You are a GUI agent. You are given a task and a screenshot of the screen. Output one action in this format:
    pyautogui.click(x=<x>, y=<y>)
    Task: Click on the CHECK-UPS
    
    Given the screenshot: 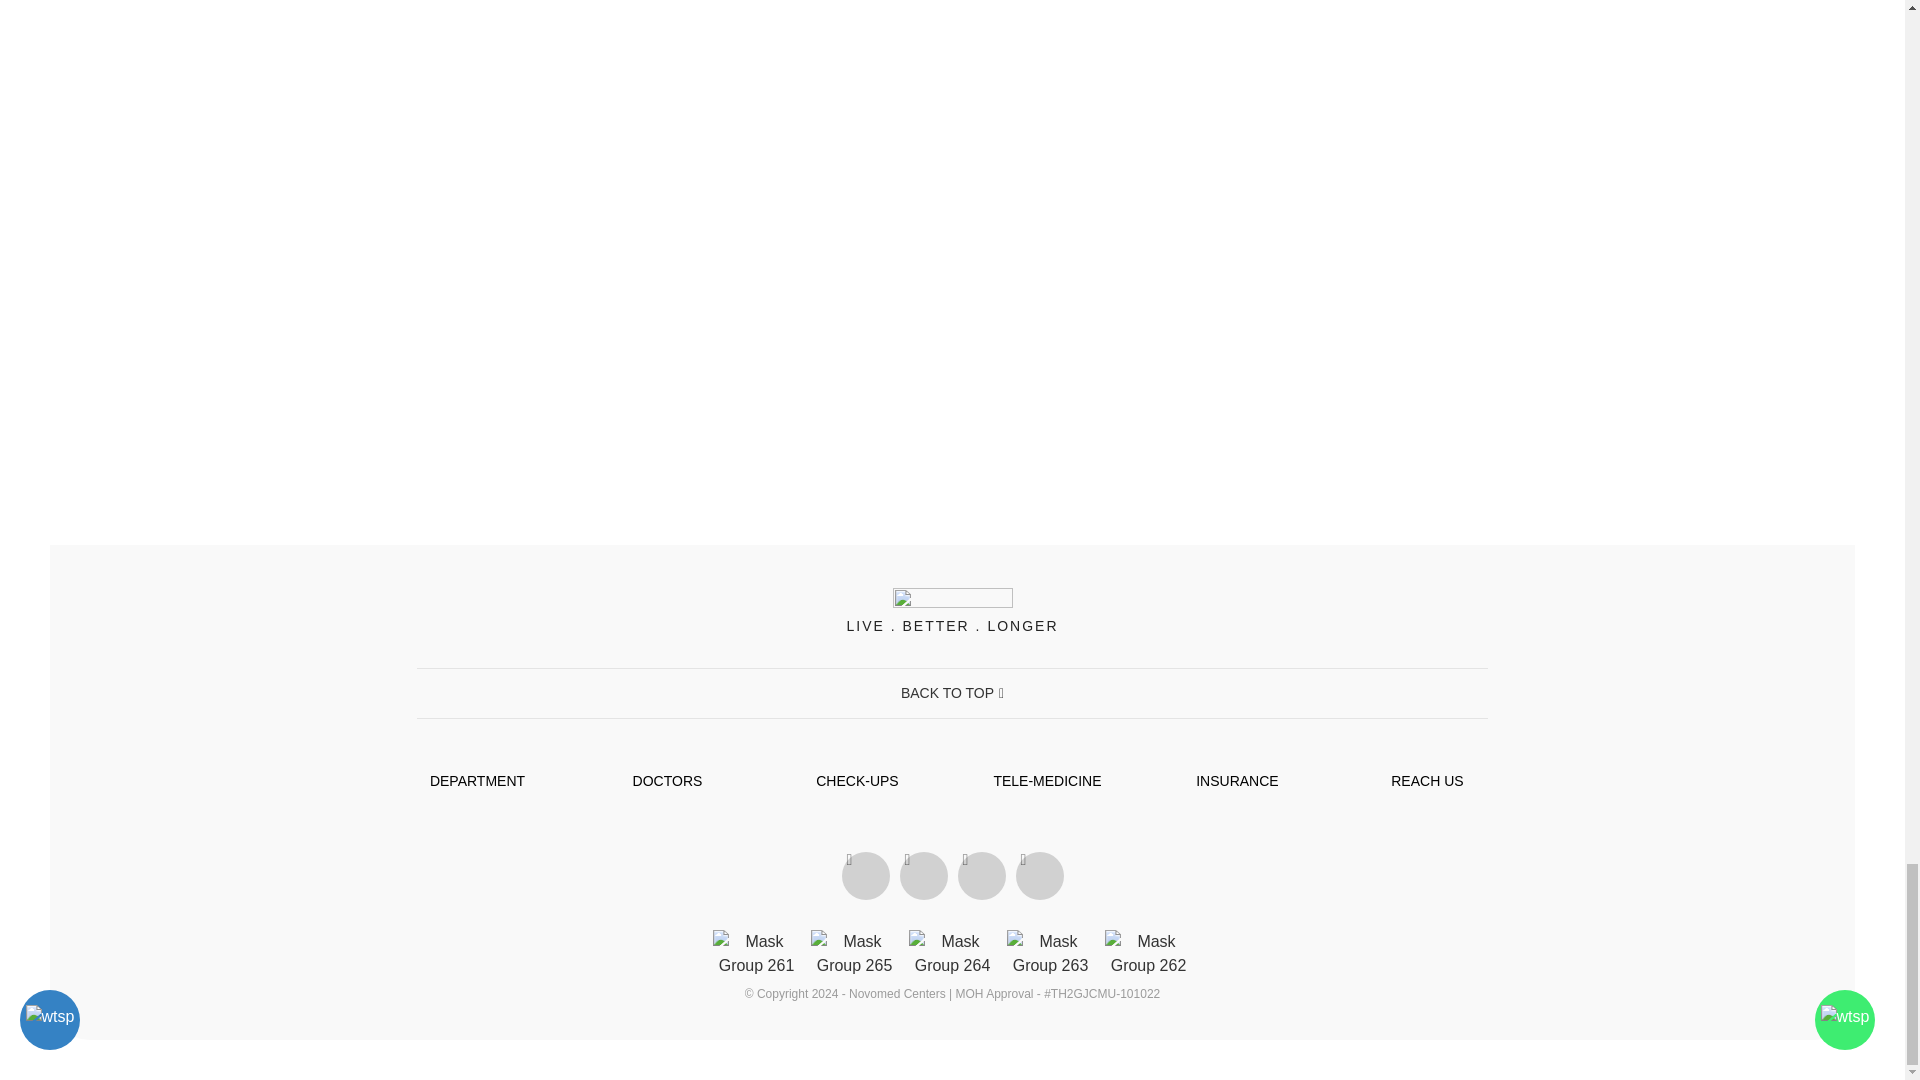 What is the action you would take?
    pyautogui.click(x=857, y=781)
    